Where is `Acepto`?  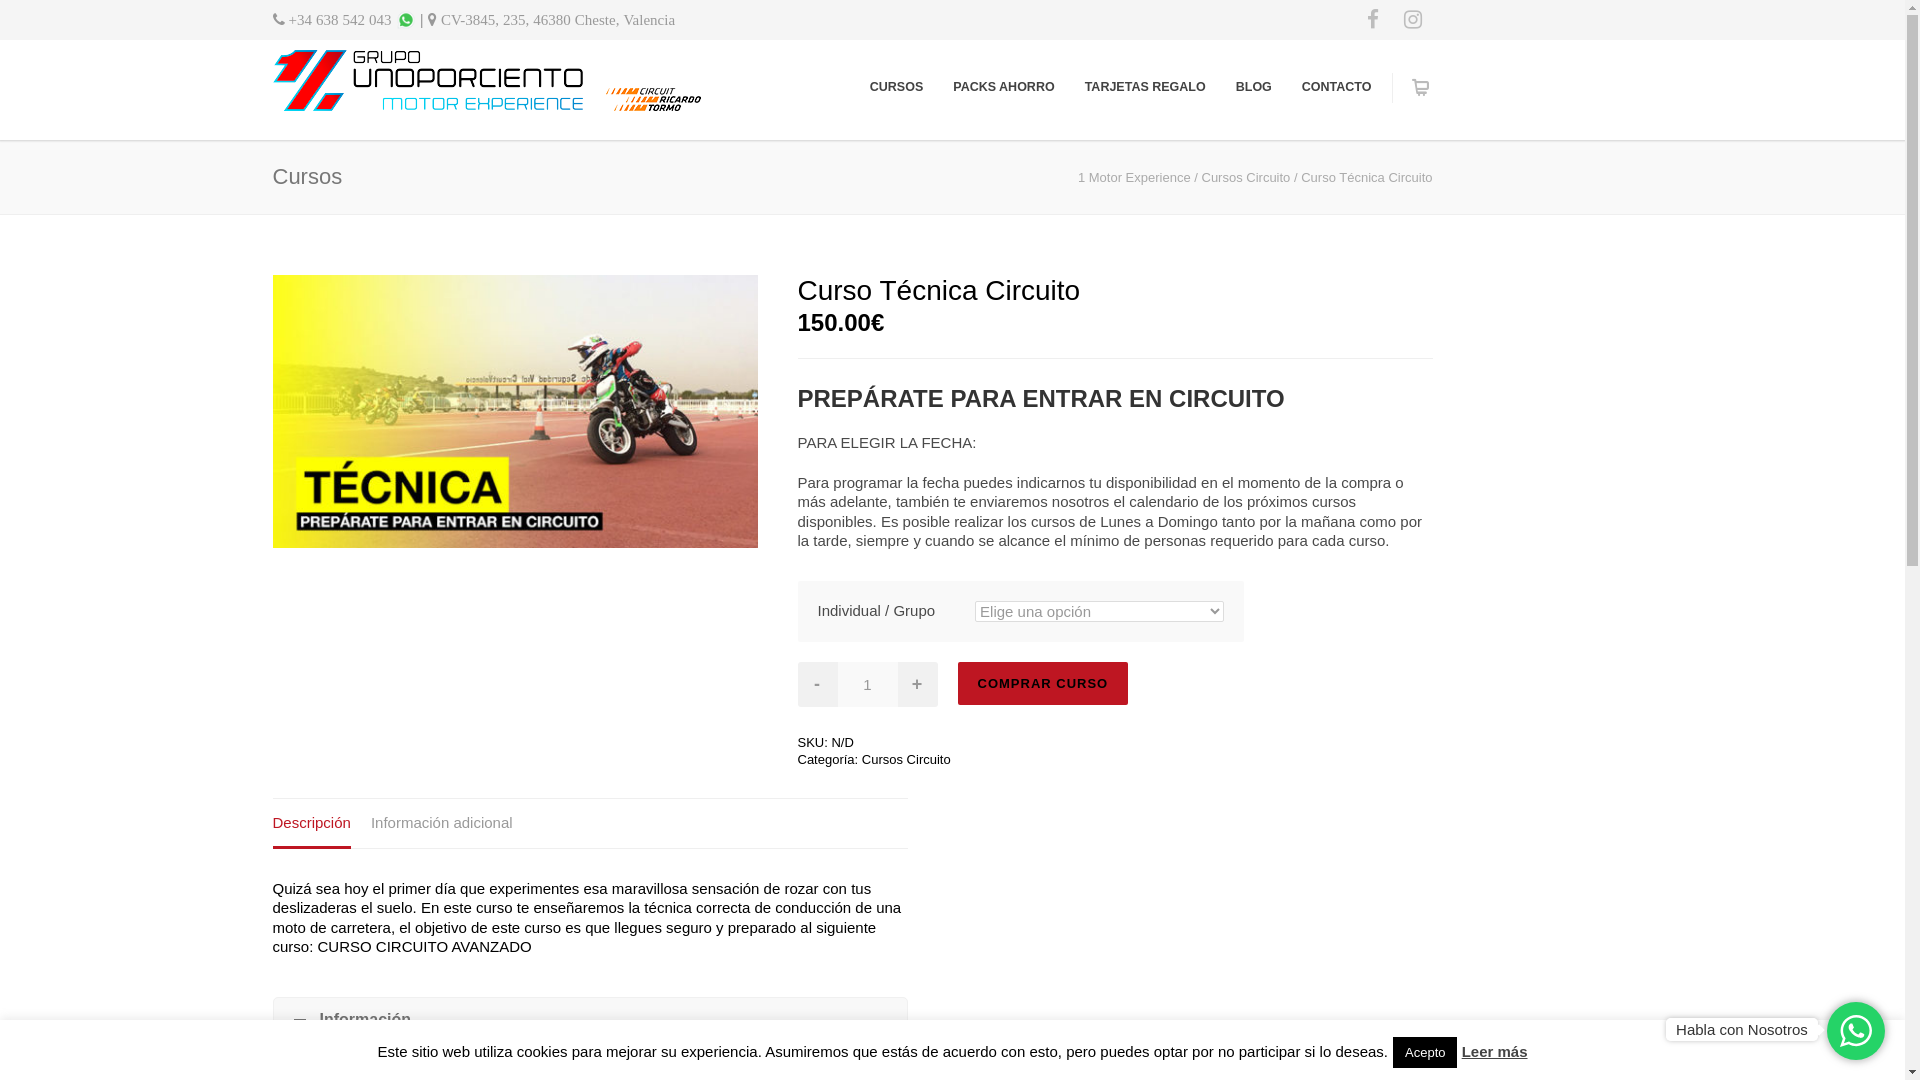
Acepto is located at coordinates (1425, 1052).